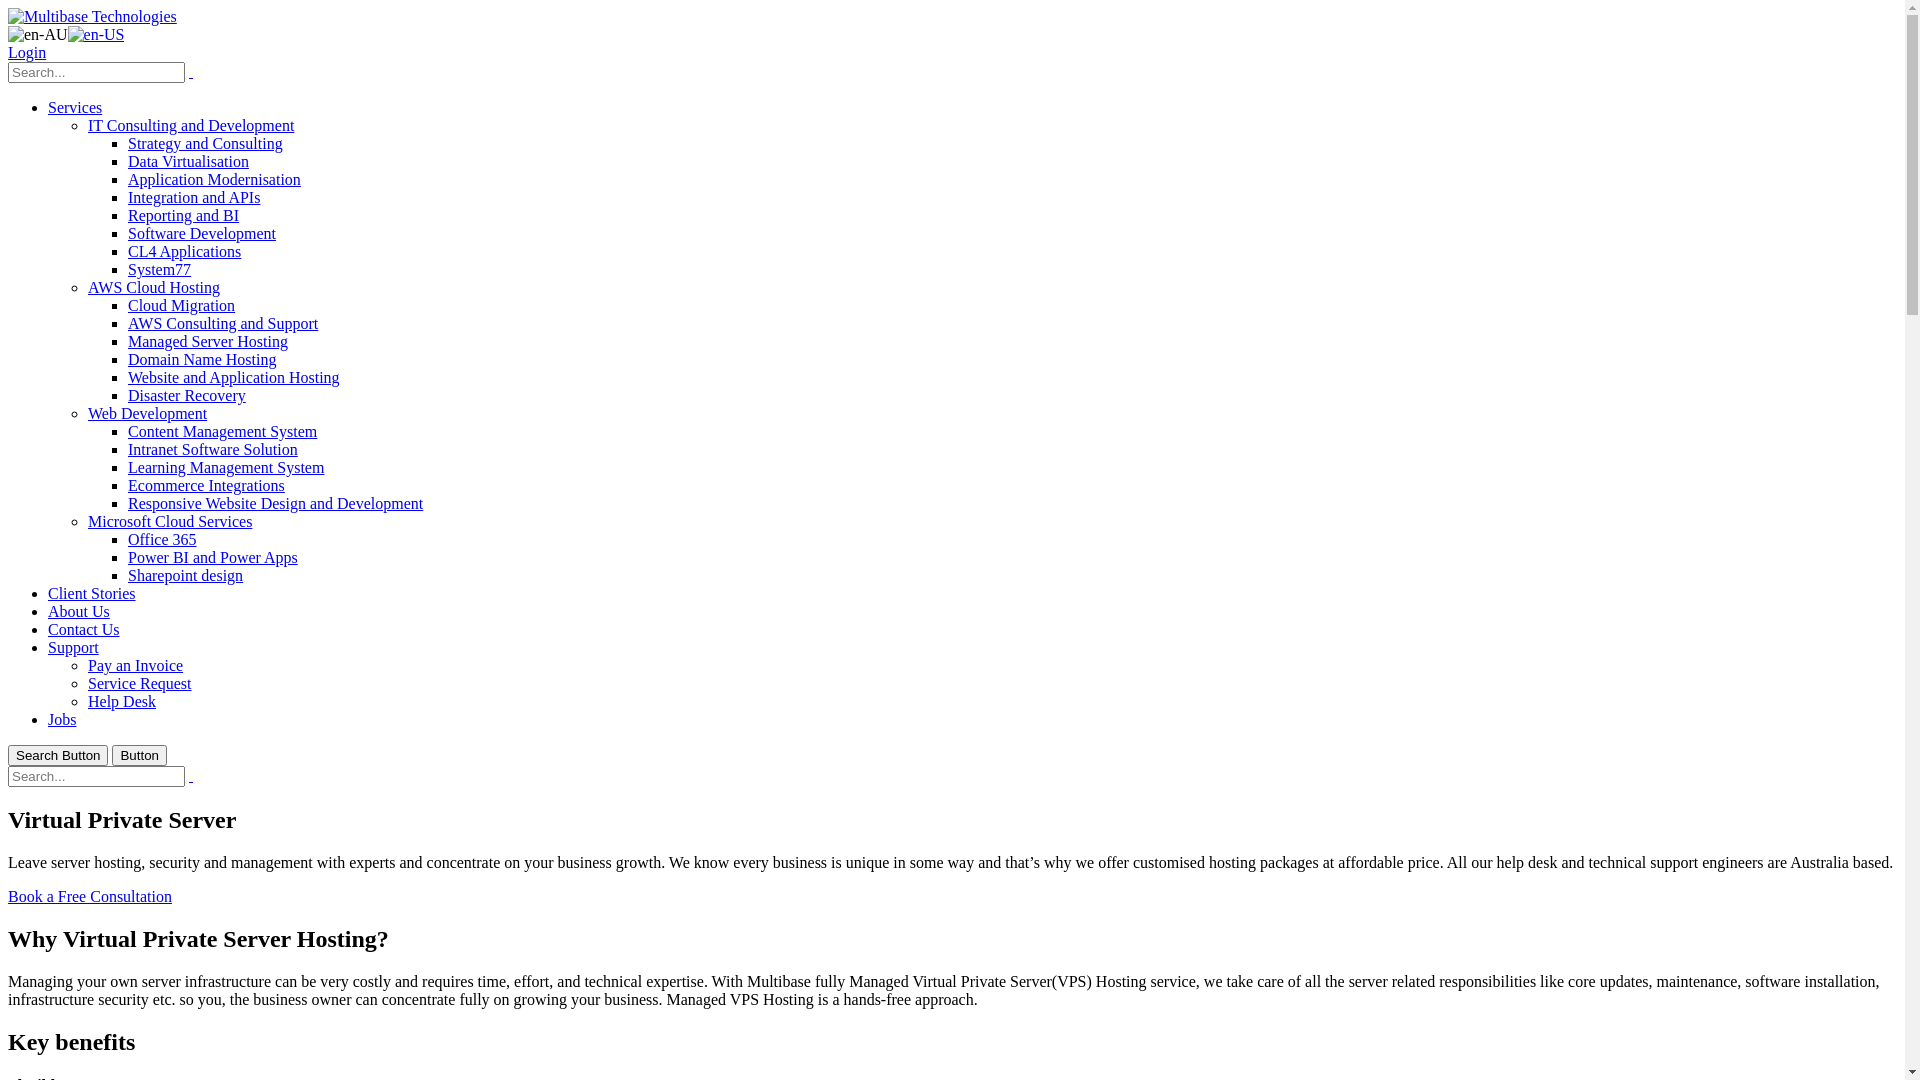 The width and height of the screenshot is (1920, 1080). What do you see at coordinates (182, 306) in the screenshot?
I see `Cloud Migration` at bounding box center [182, 306].